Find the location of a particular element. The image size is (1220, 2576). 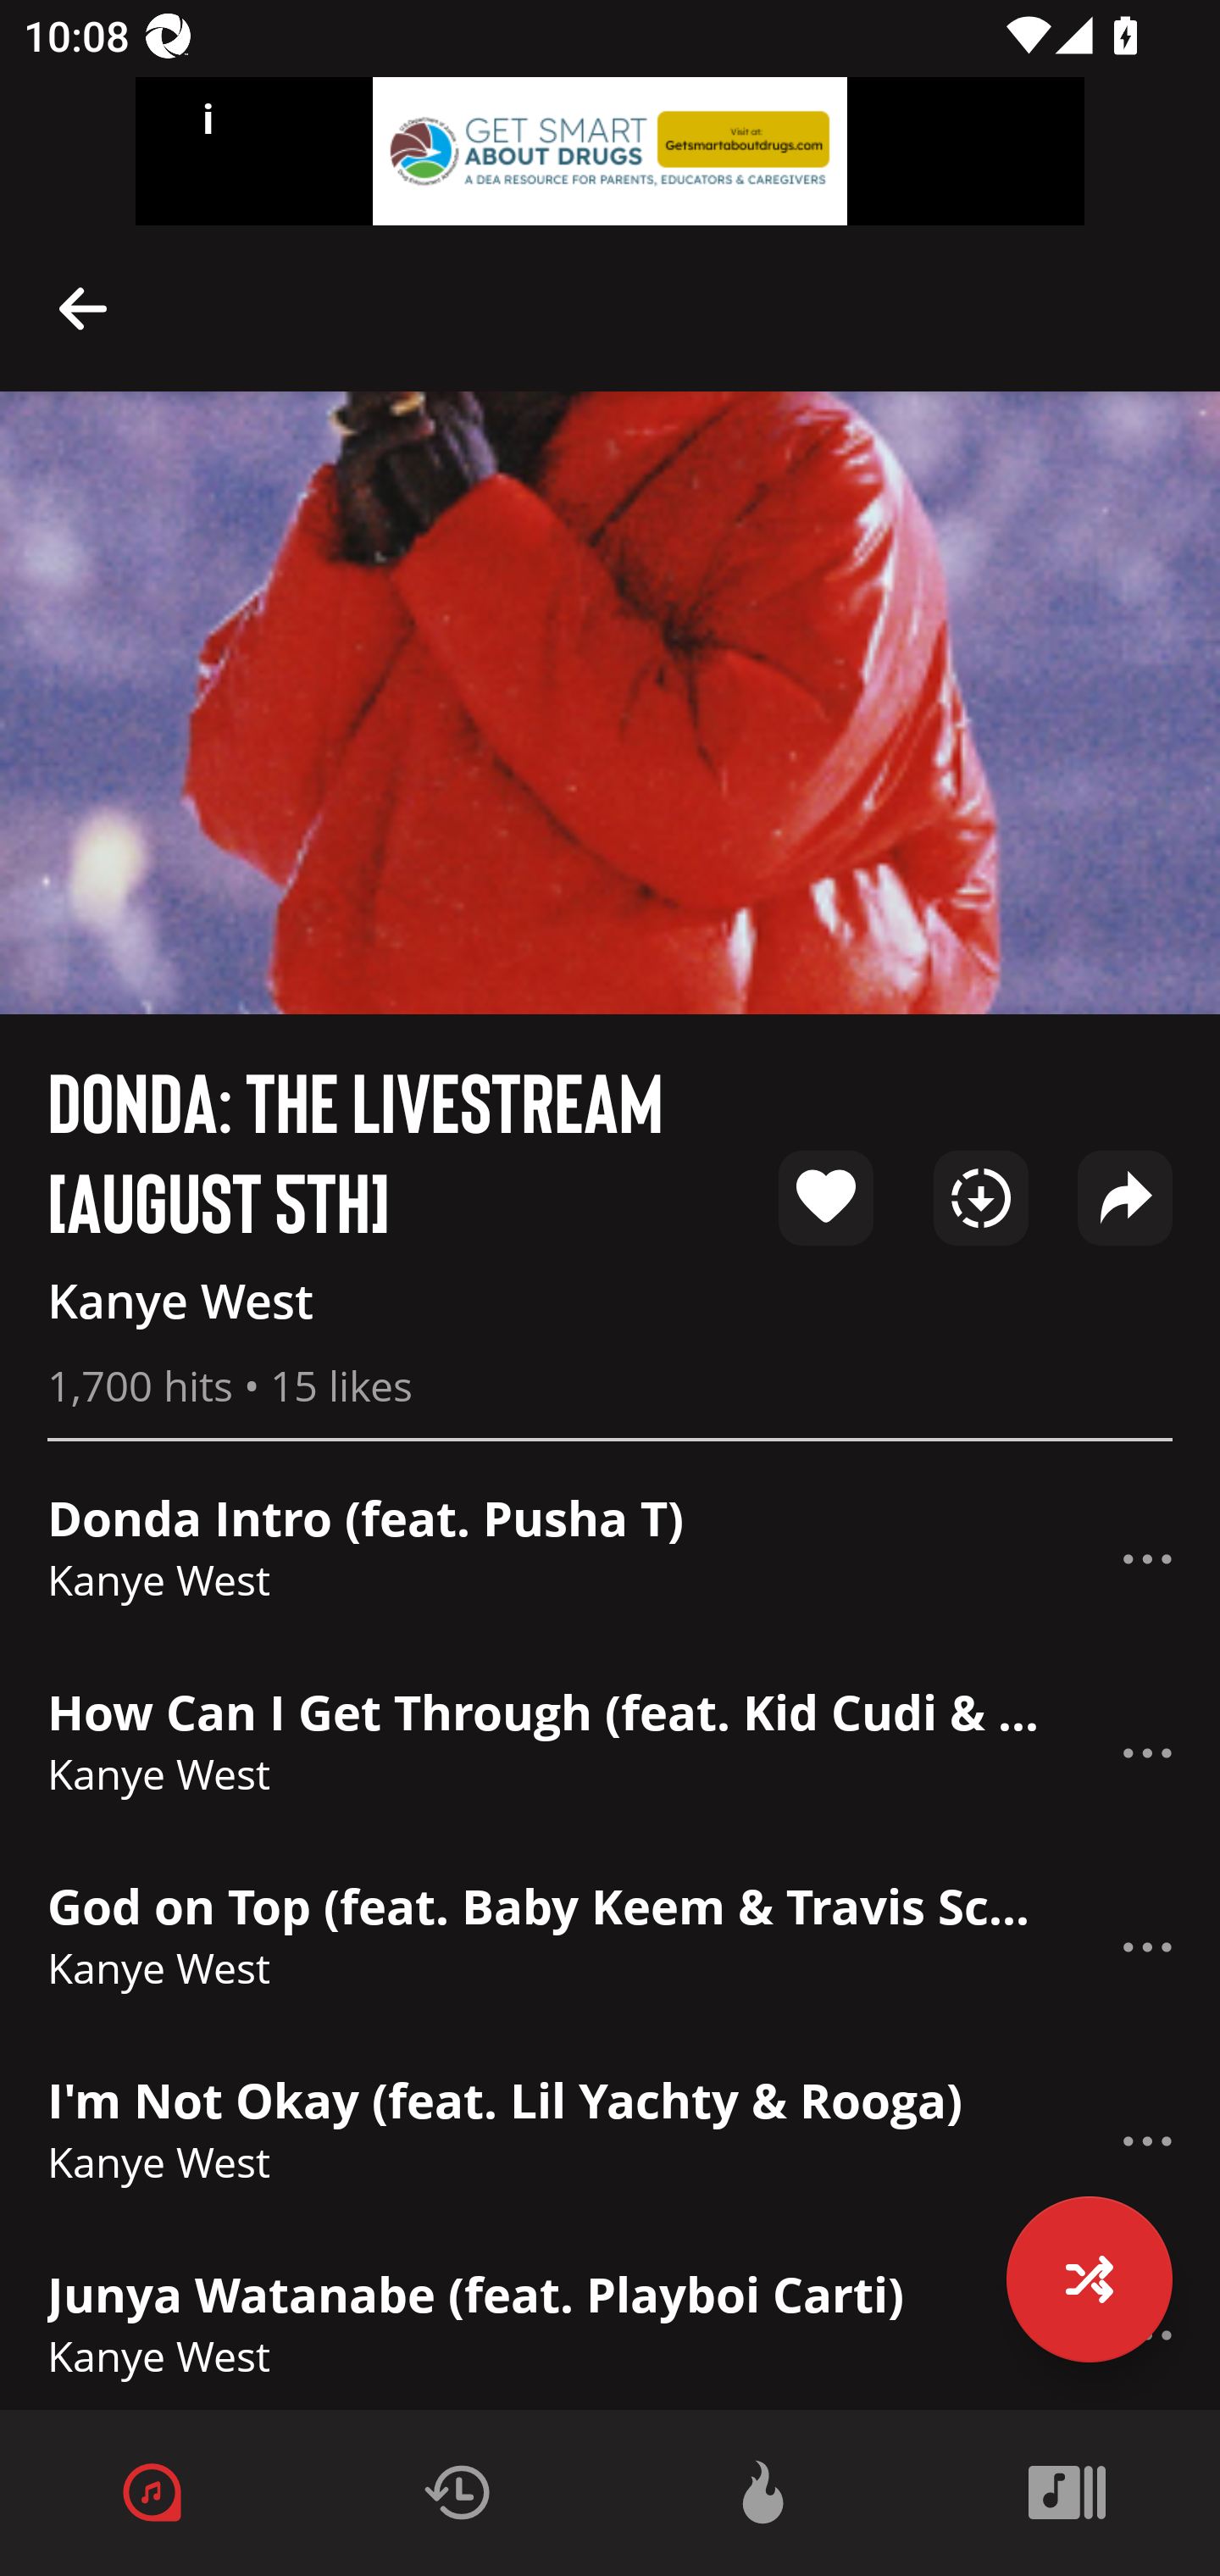

Donda Intro (feat. Pusha T) Kanye West Description is located at coordinates (610, 1557).